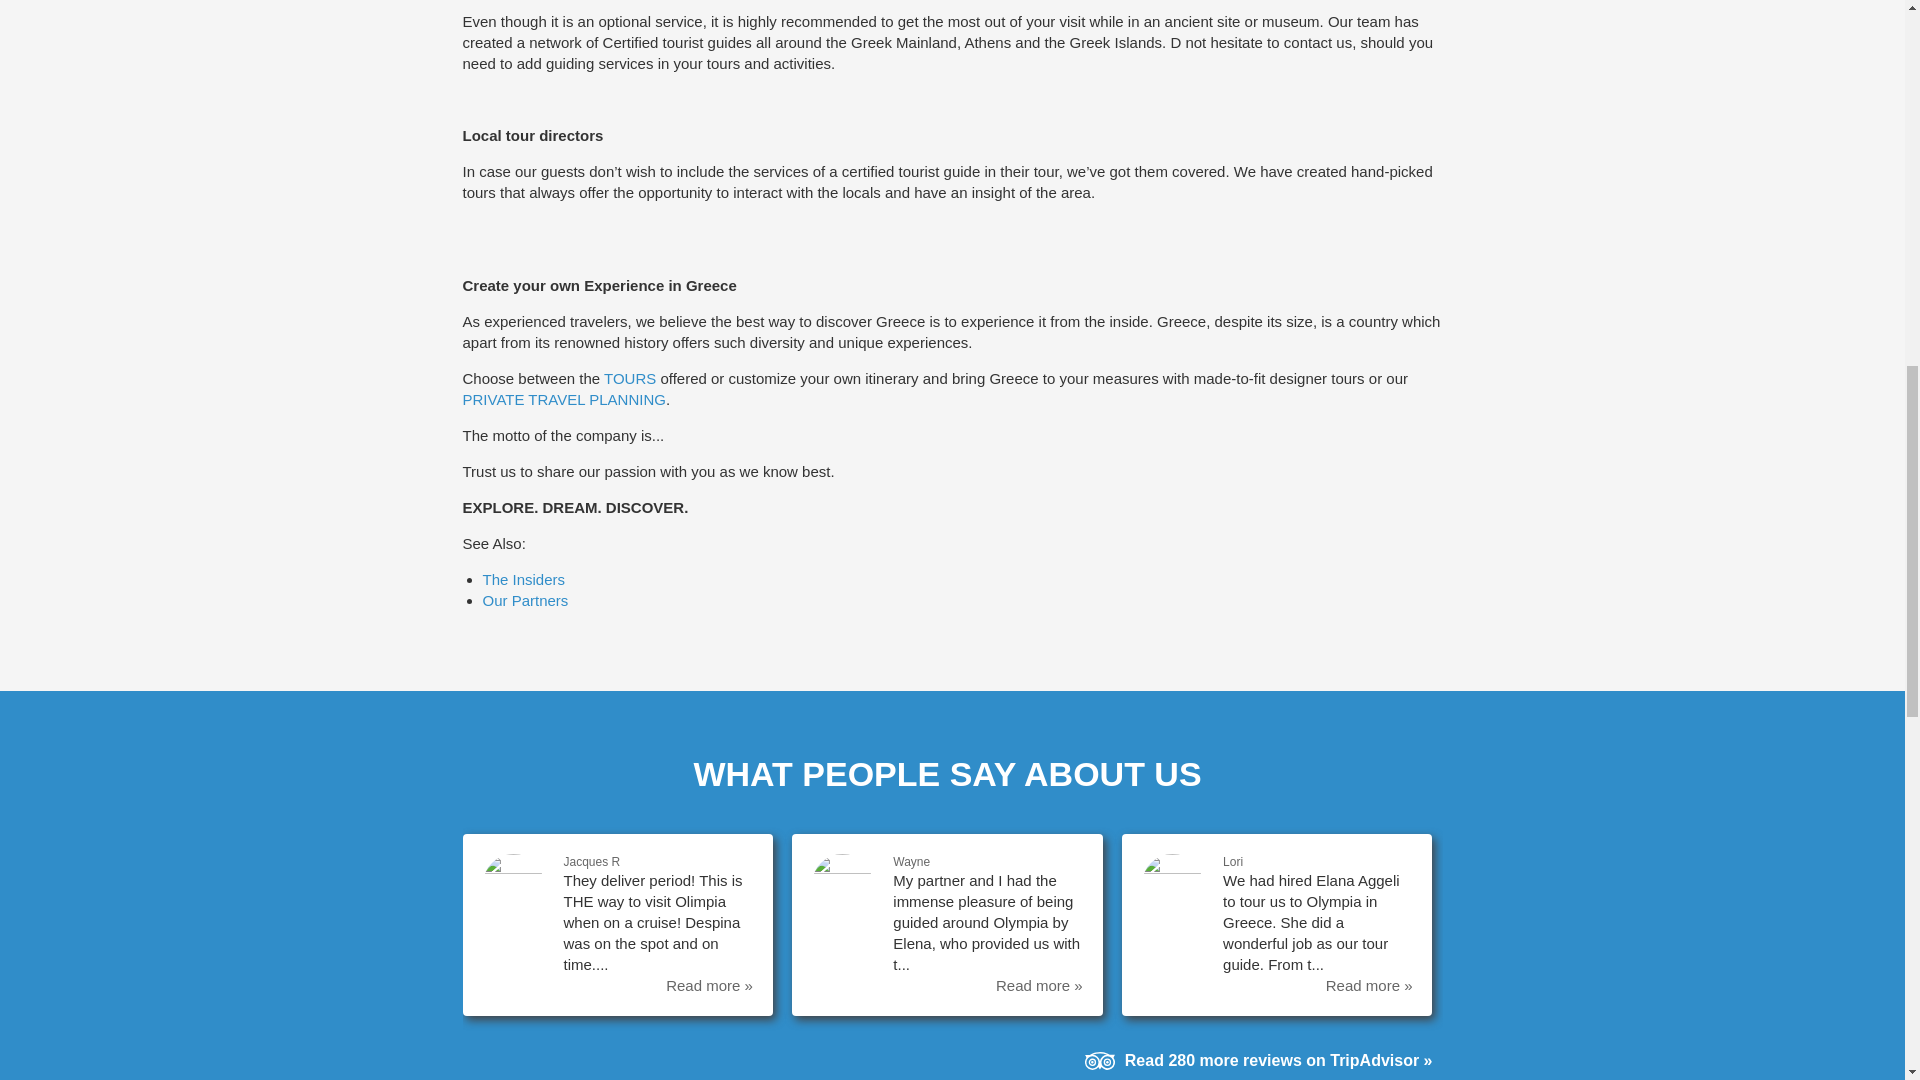 The width and height of the screenshot is (1920, 1080). Describe the element at coordinates (563, 399) in the screenshot. I see `PRIVATE TRAVEL PLANNING` at that location.